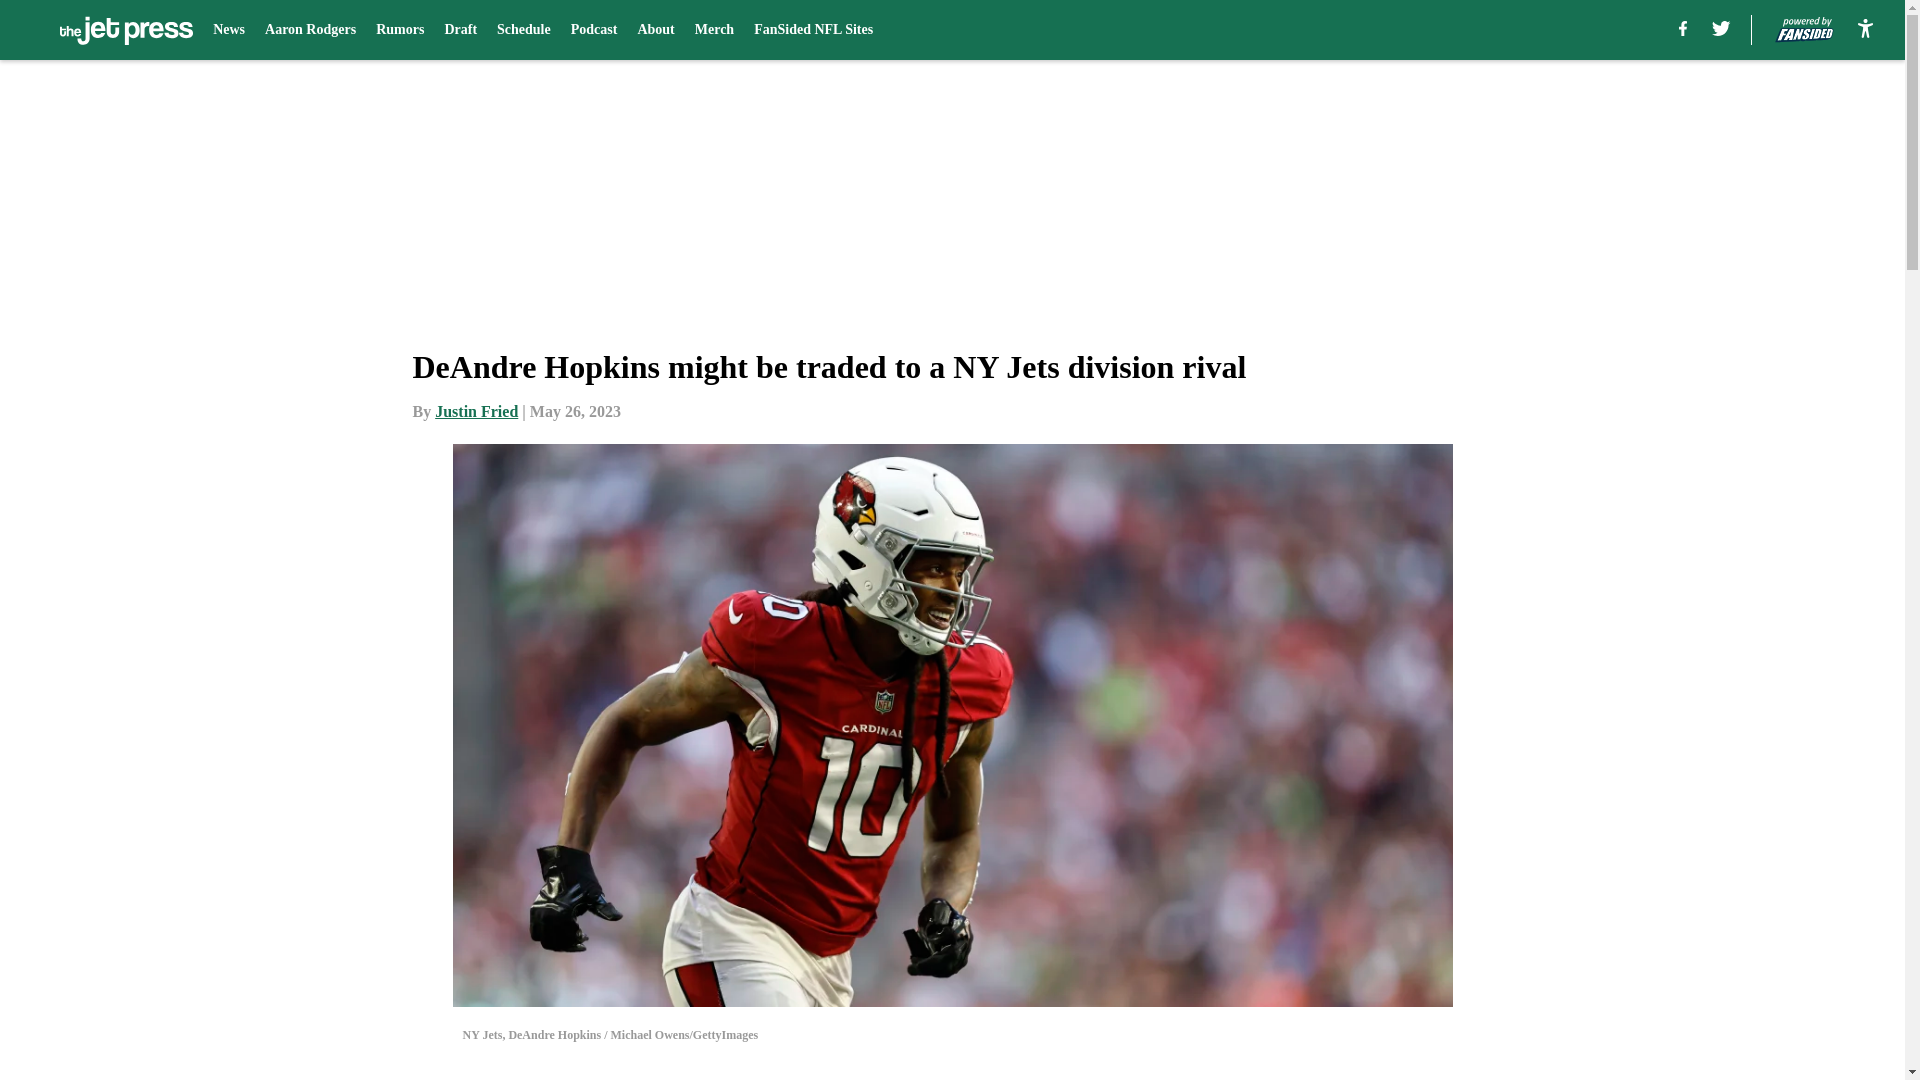  What do you see at coordinates (460, 30) in the screenshot?
I see `Draft` at bounding box center [460, 30].